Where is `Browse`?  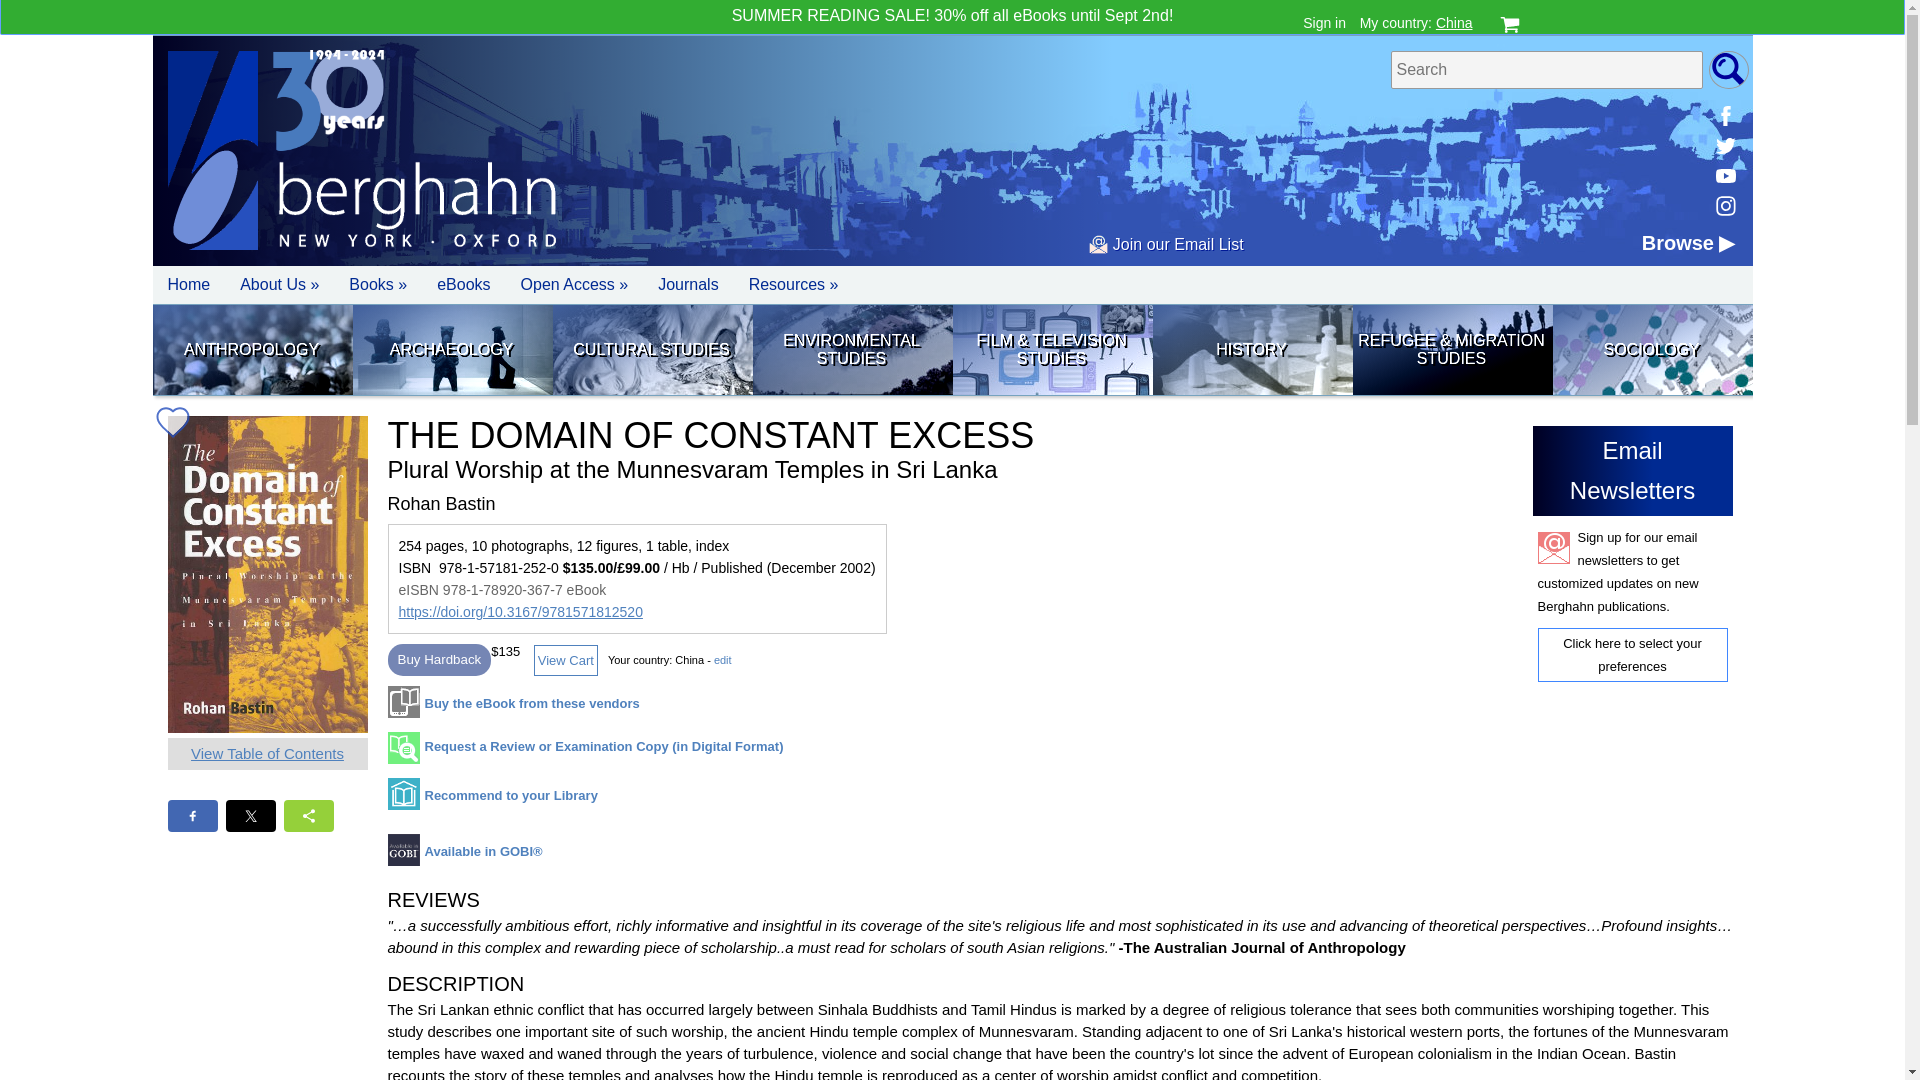
Browse is located at coordinates (1688, 242).